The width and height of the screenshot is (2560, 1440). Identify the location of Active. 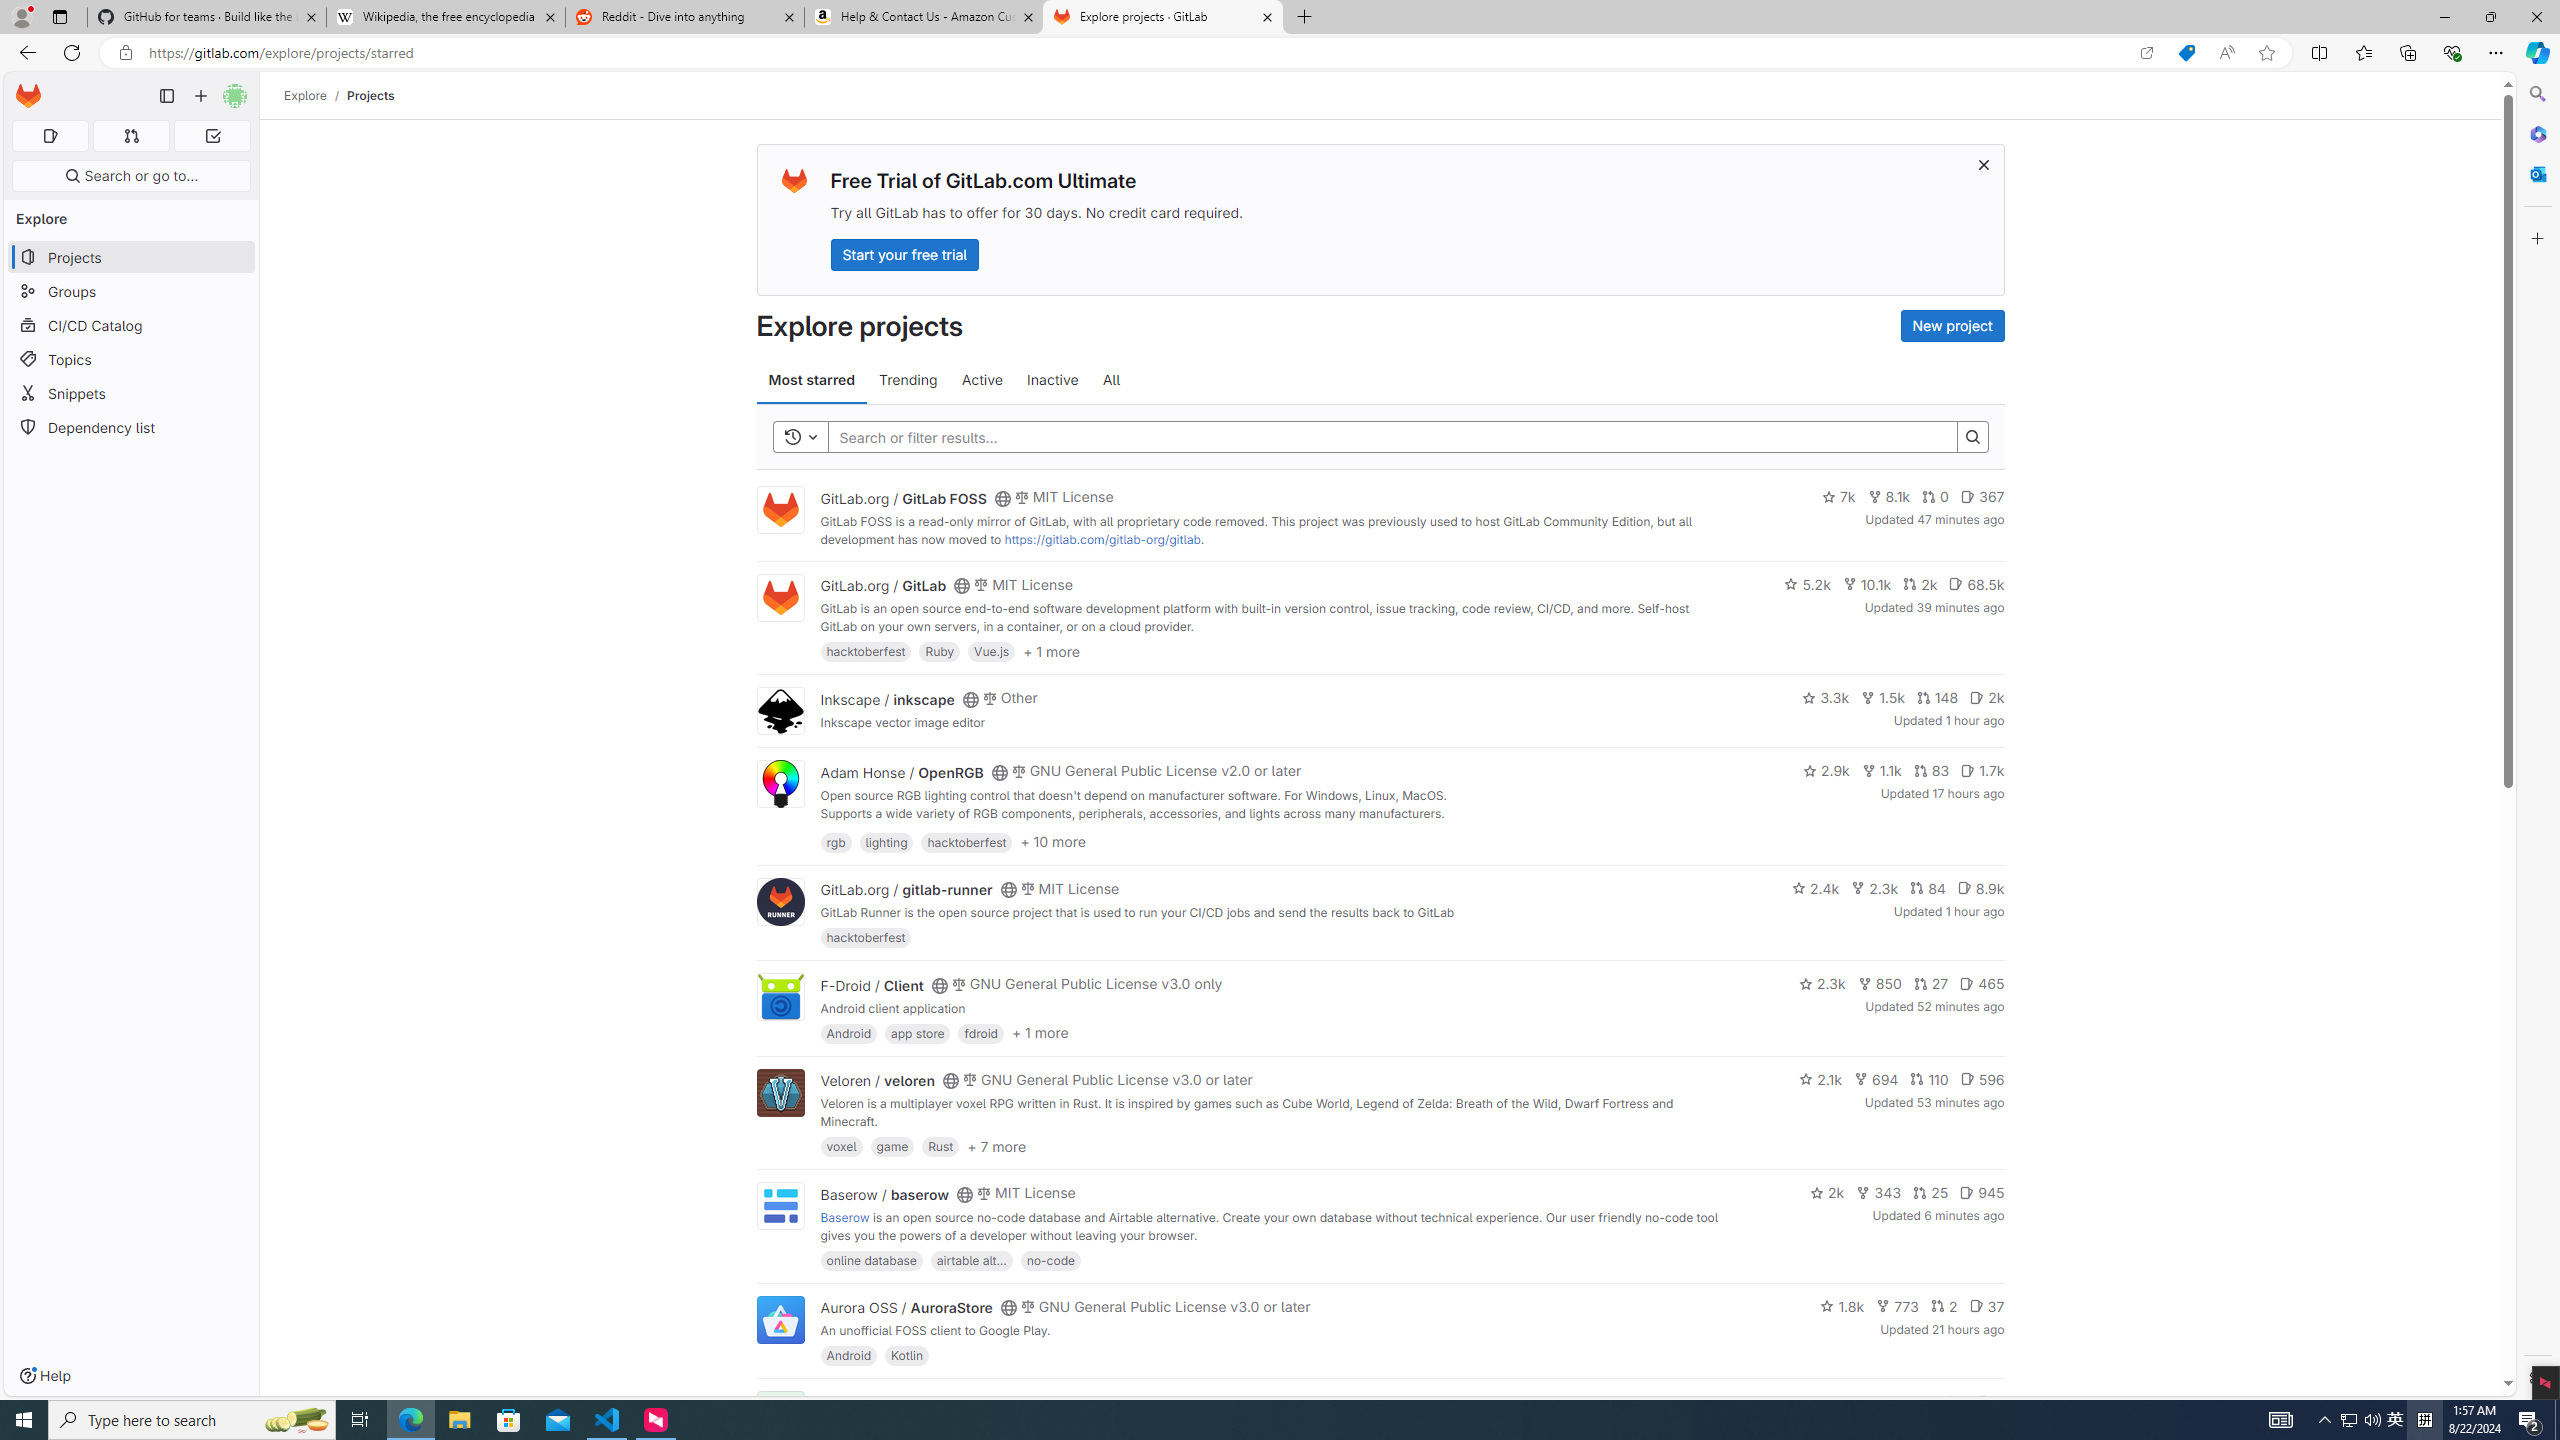
(982, 380).